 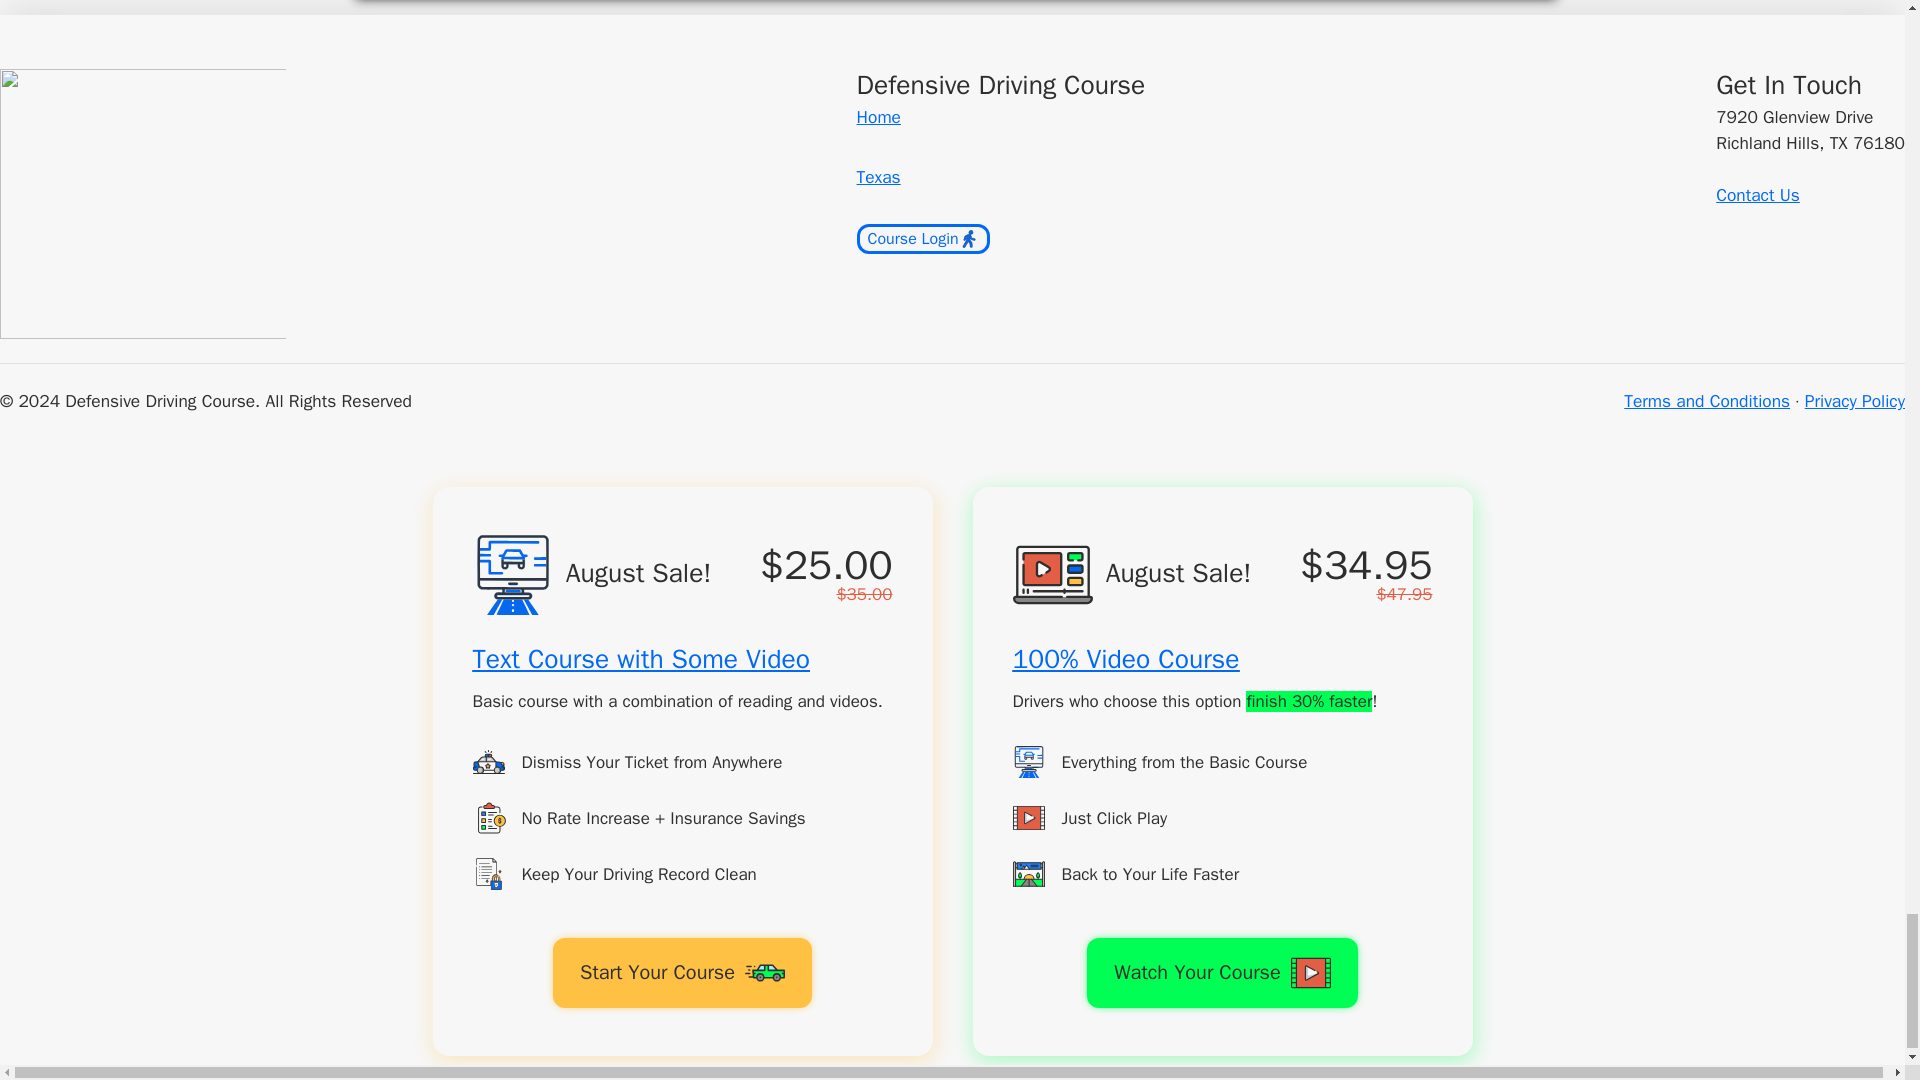 What do you see at coordinates (923, 238) in the screenshot?
I see `Course Login` at bounding box center [923, 238].